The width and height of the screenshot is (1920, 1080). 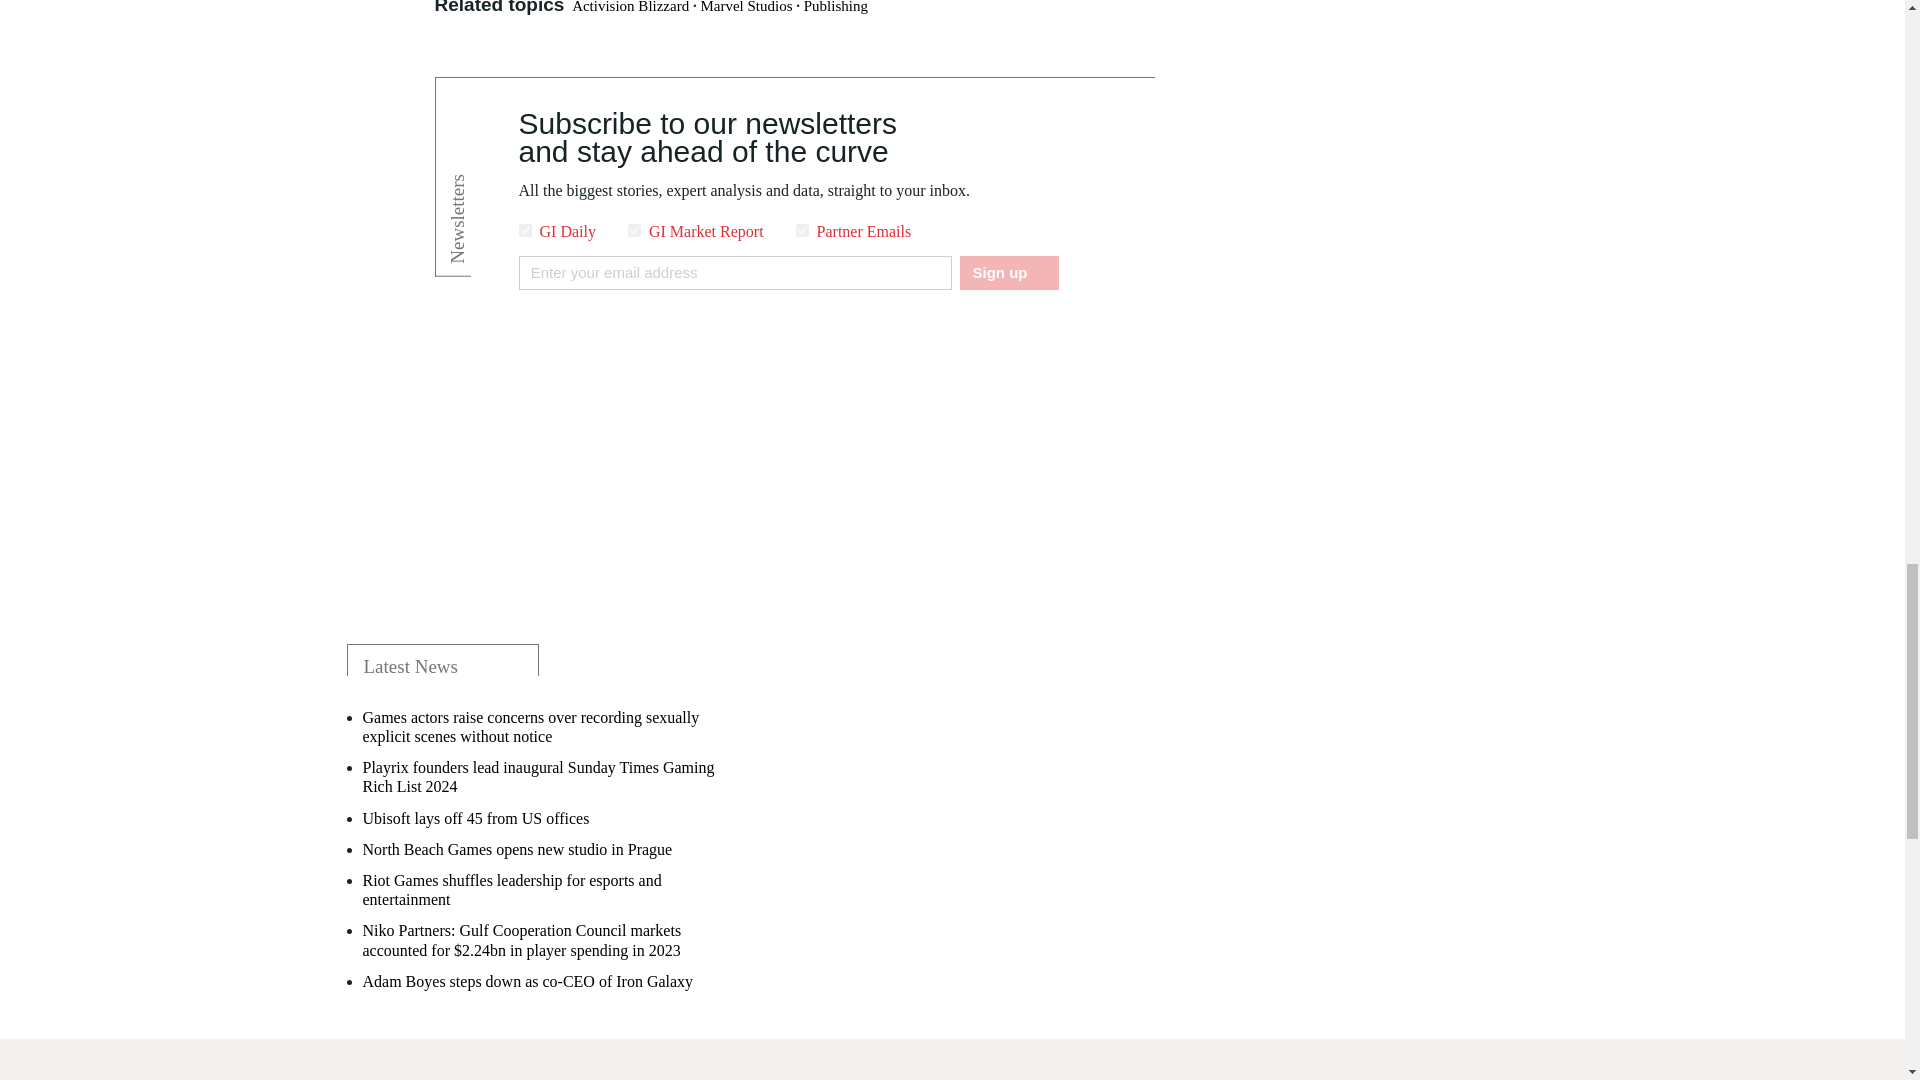 I want to click on on, so click(x=524, y=230).